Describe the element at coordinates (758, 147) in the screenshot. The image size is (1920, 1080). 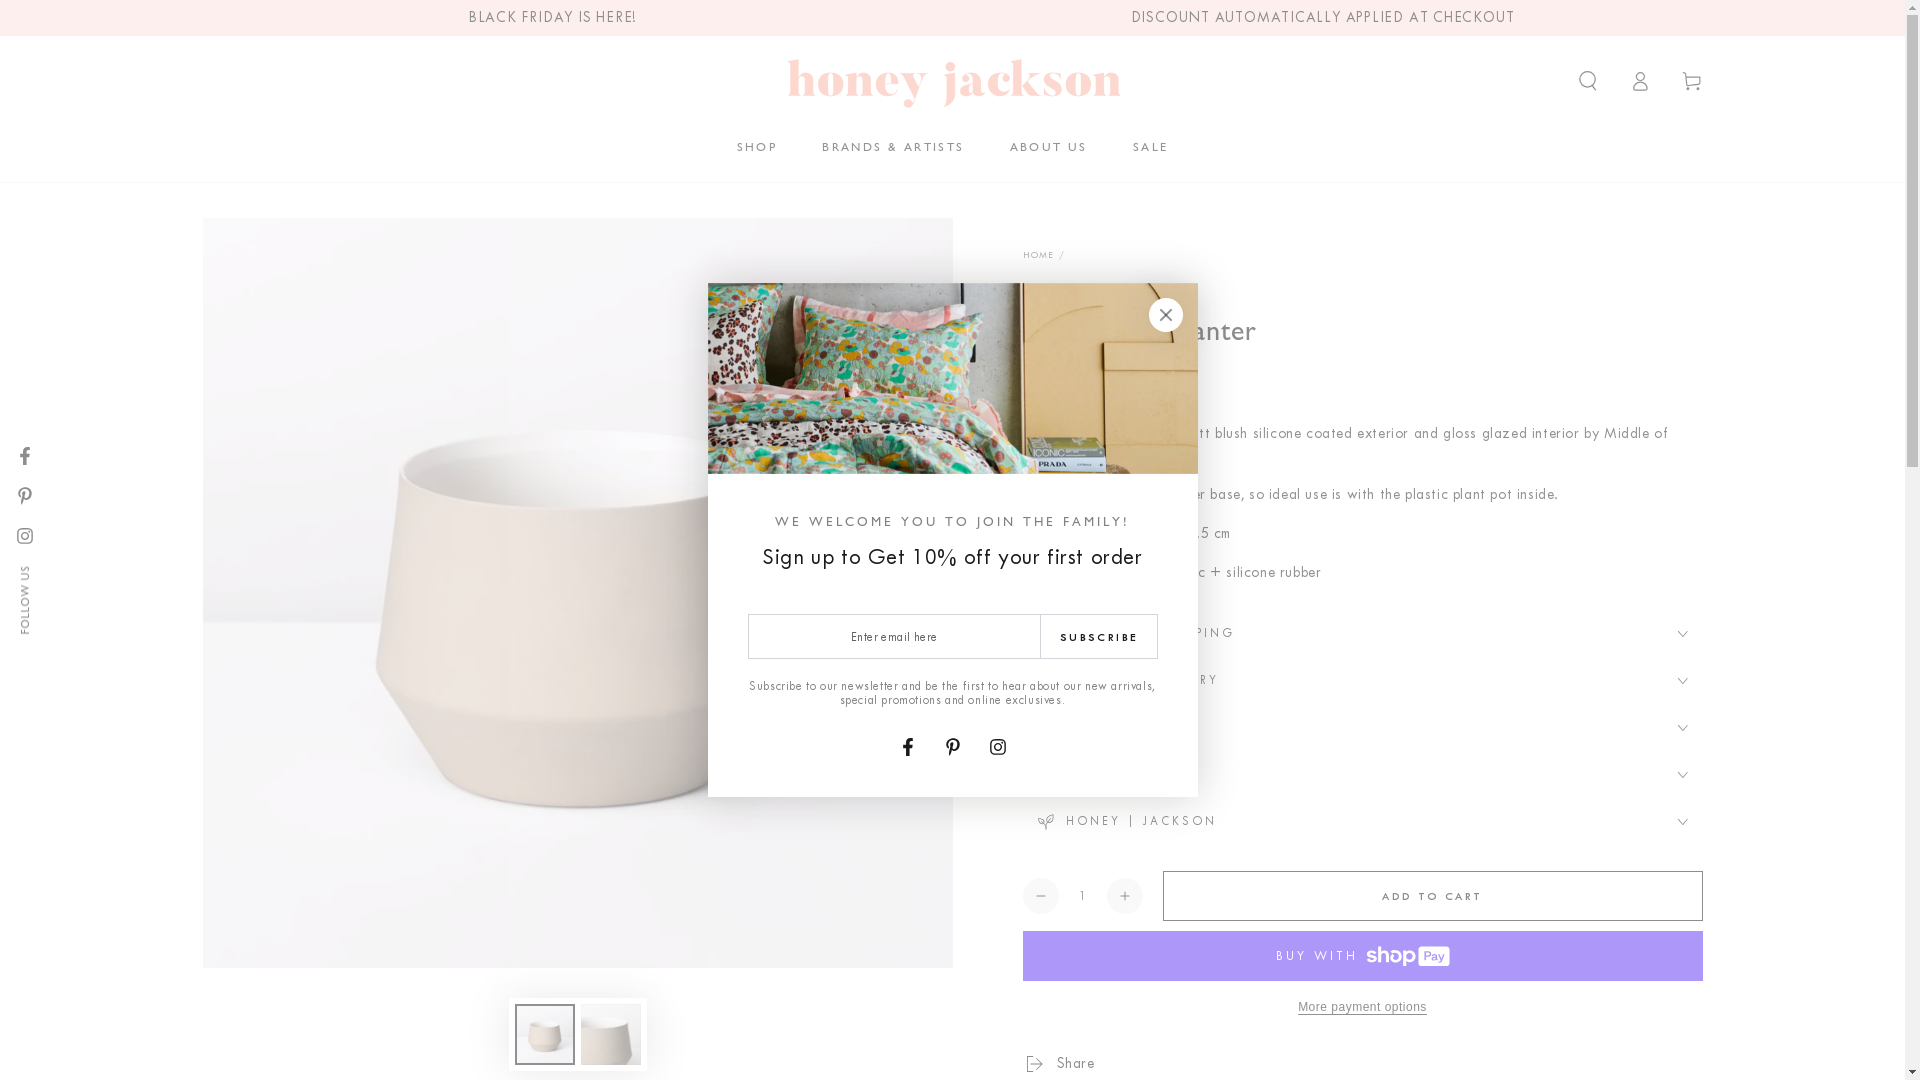
I see `SHOP` at that location.